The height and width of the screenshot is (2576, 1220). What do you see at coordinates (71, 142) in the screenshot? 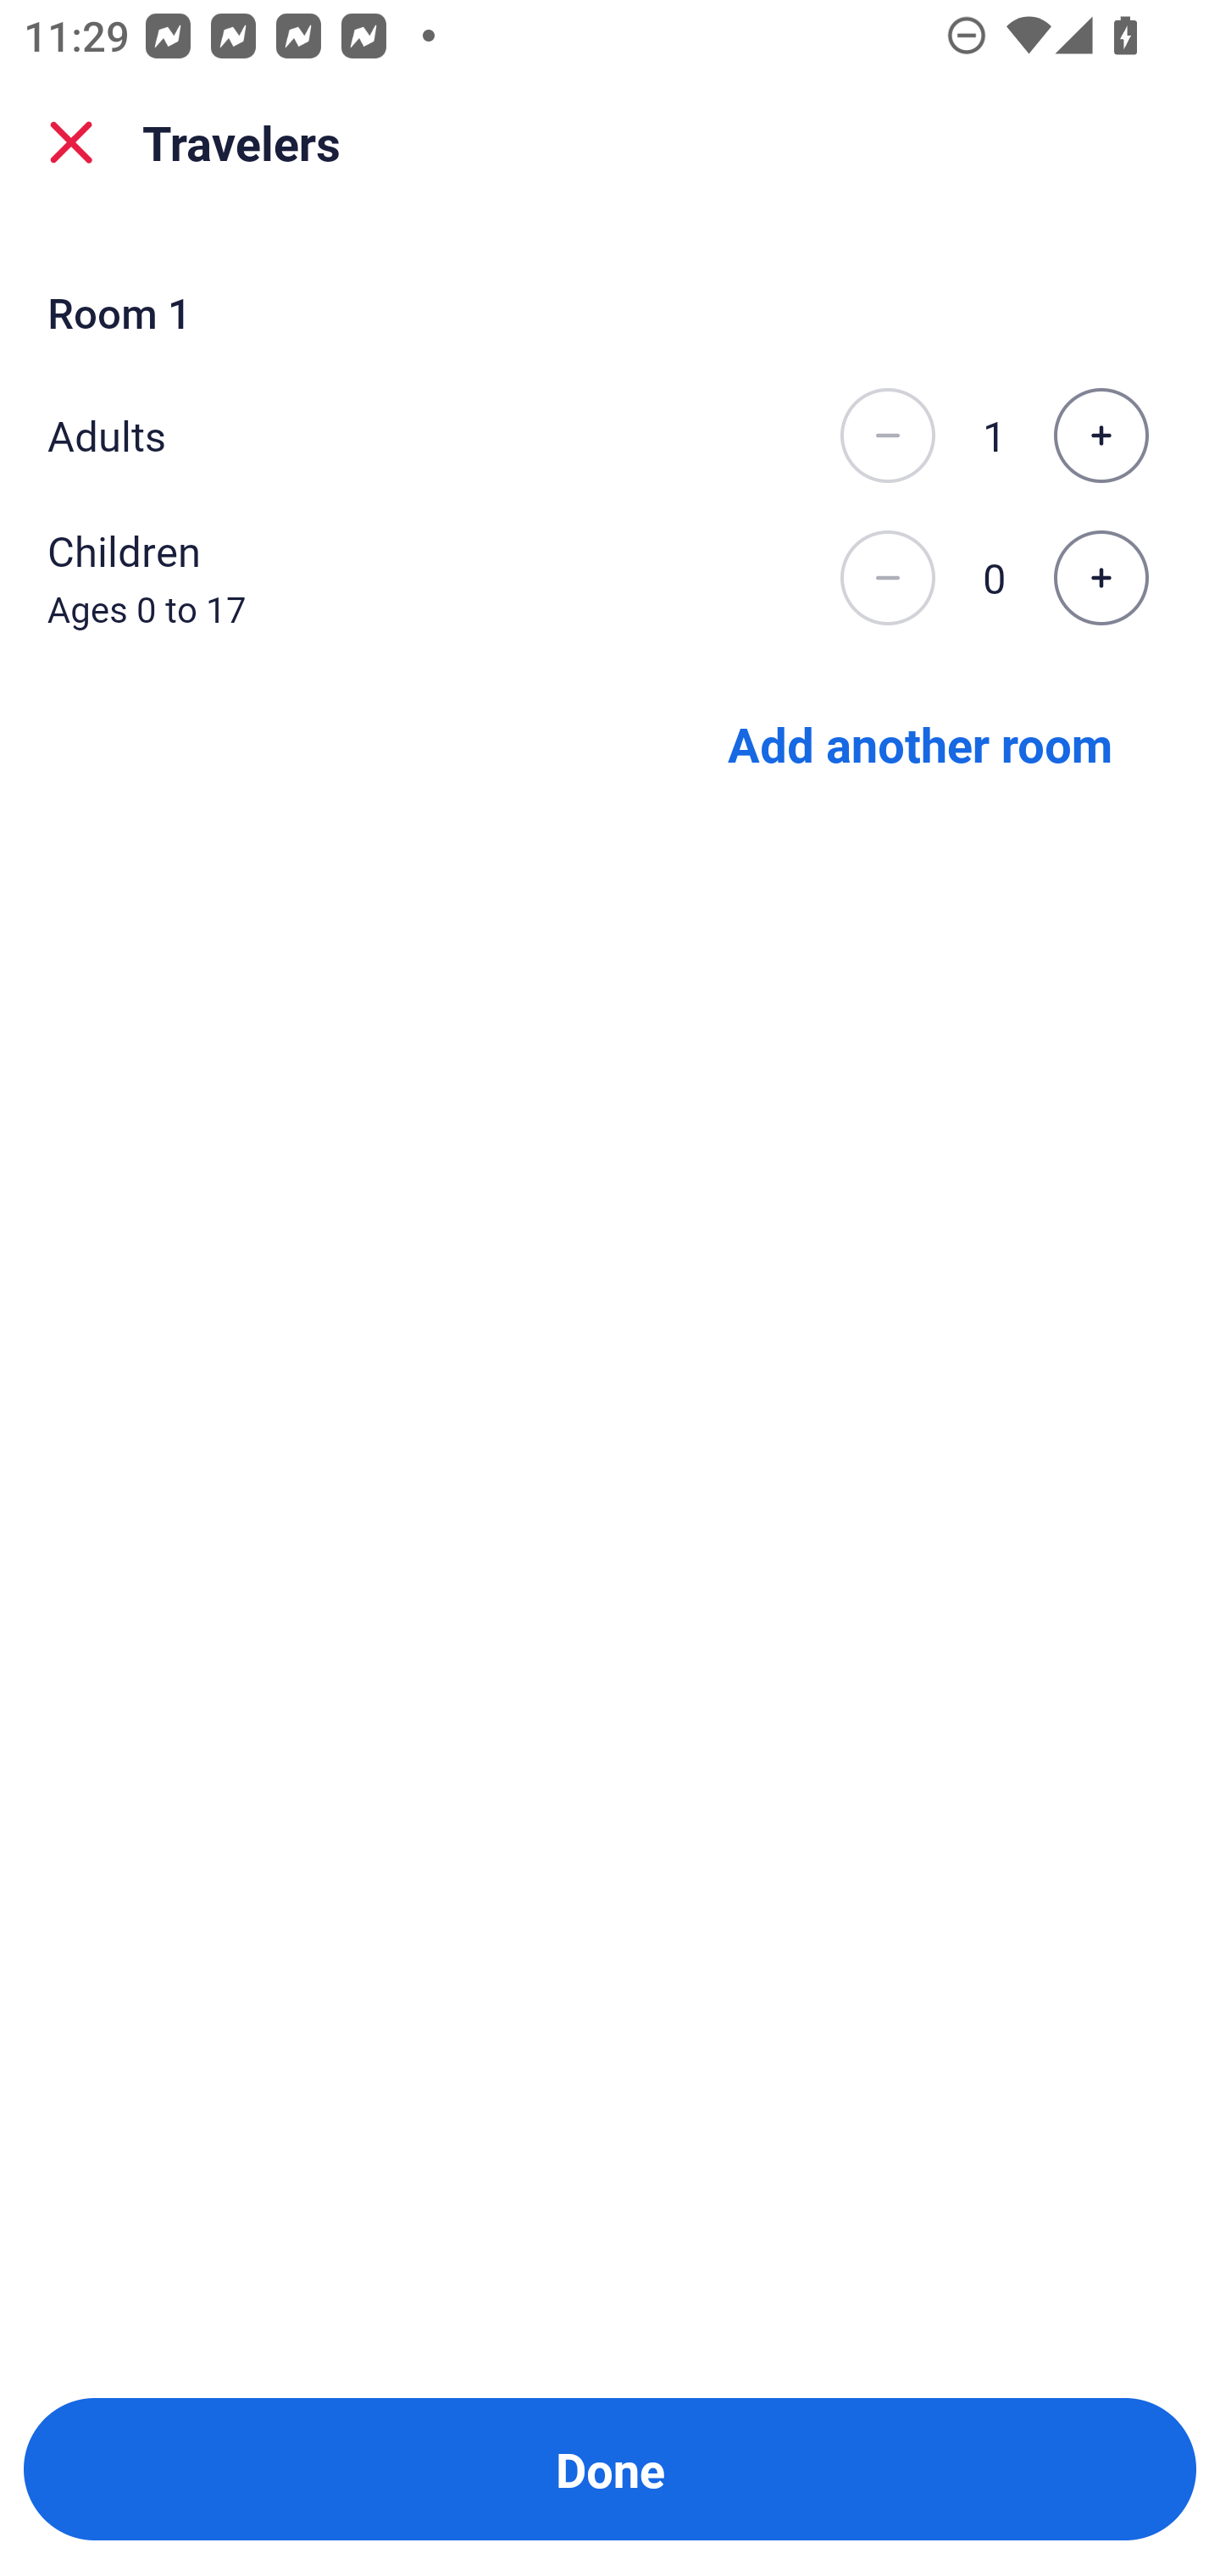
I see `close` at bounding box center [71, 142].